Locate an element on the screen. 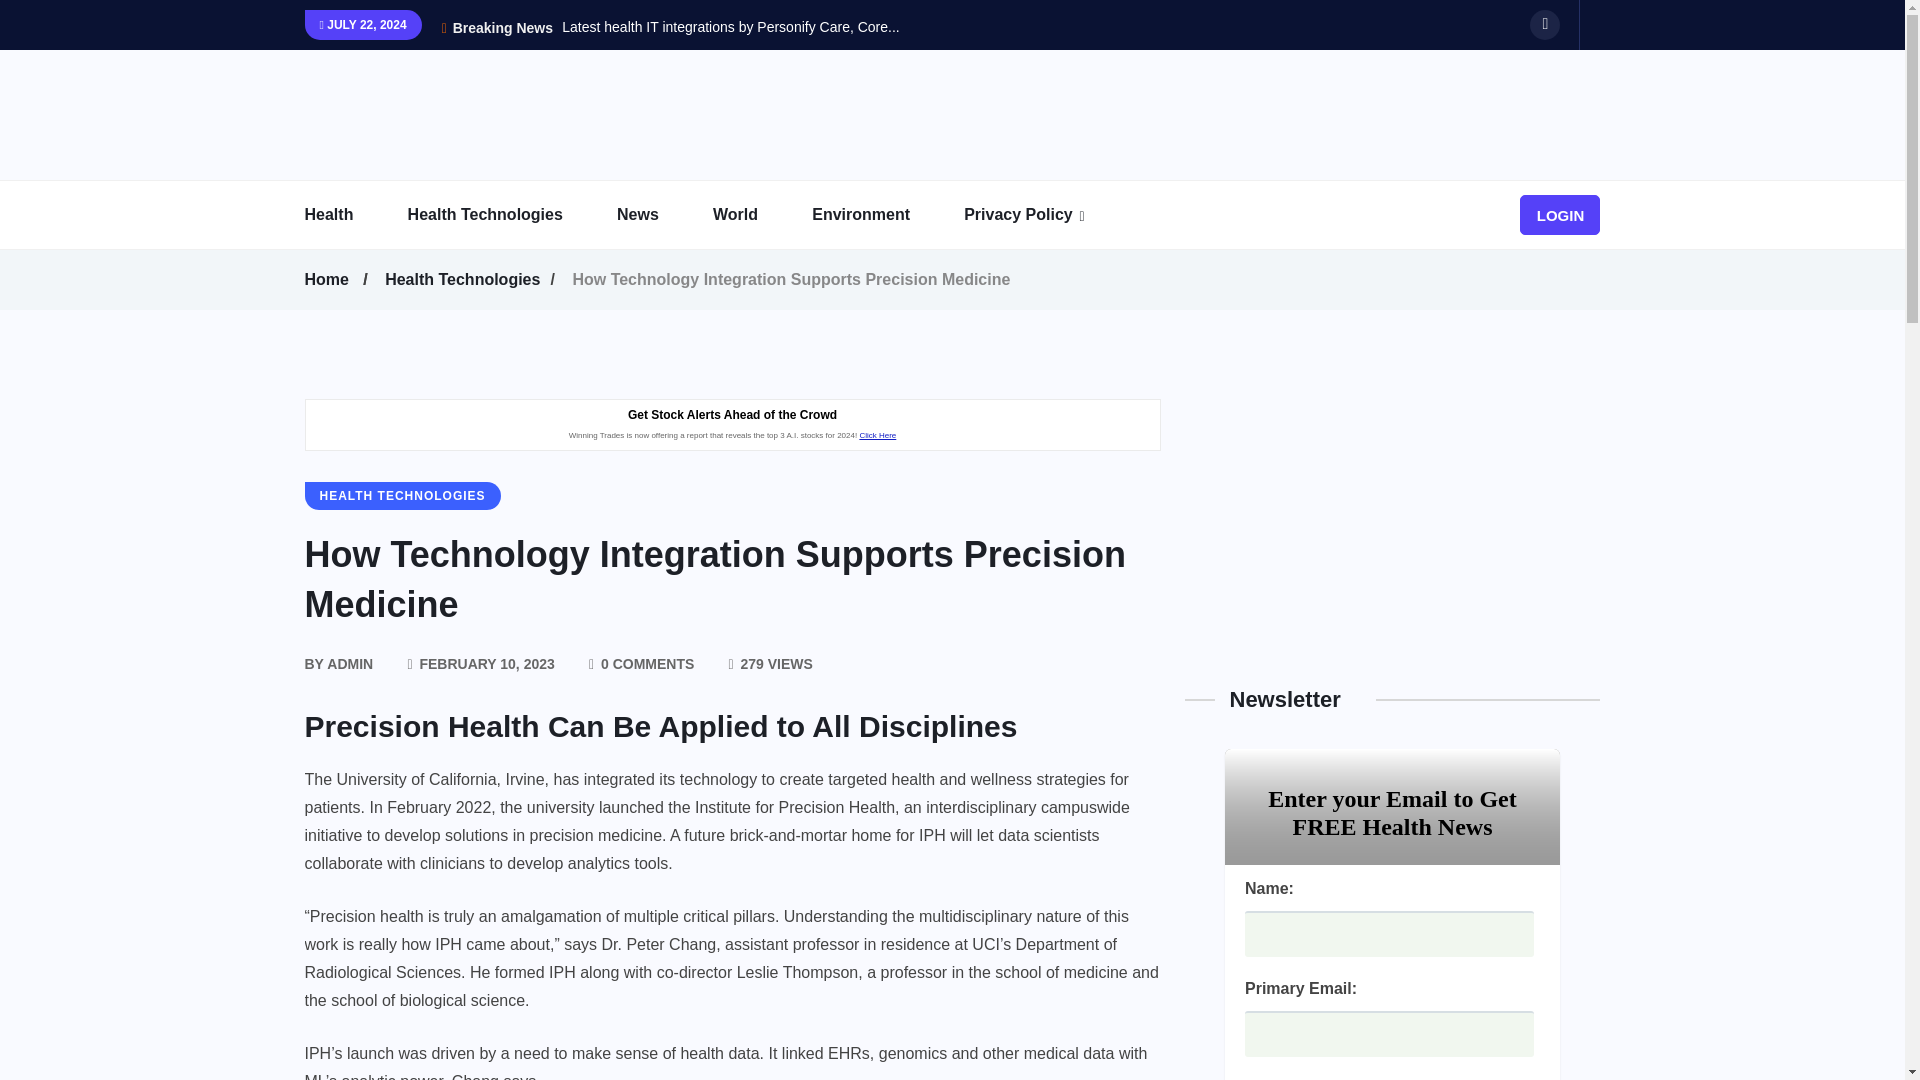 The image size is (1920, 1080). Health is located at coordinates (353, 215).